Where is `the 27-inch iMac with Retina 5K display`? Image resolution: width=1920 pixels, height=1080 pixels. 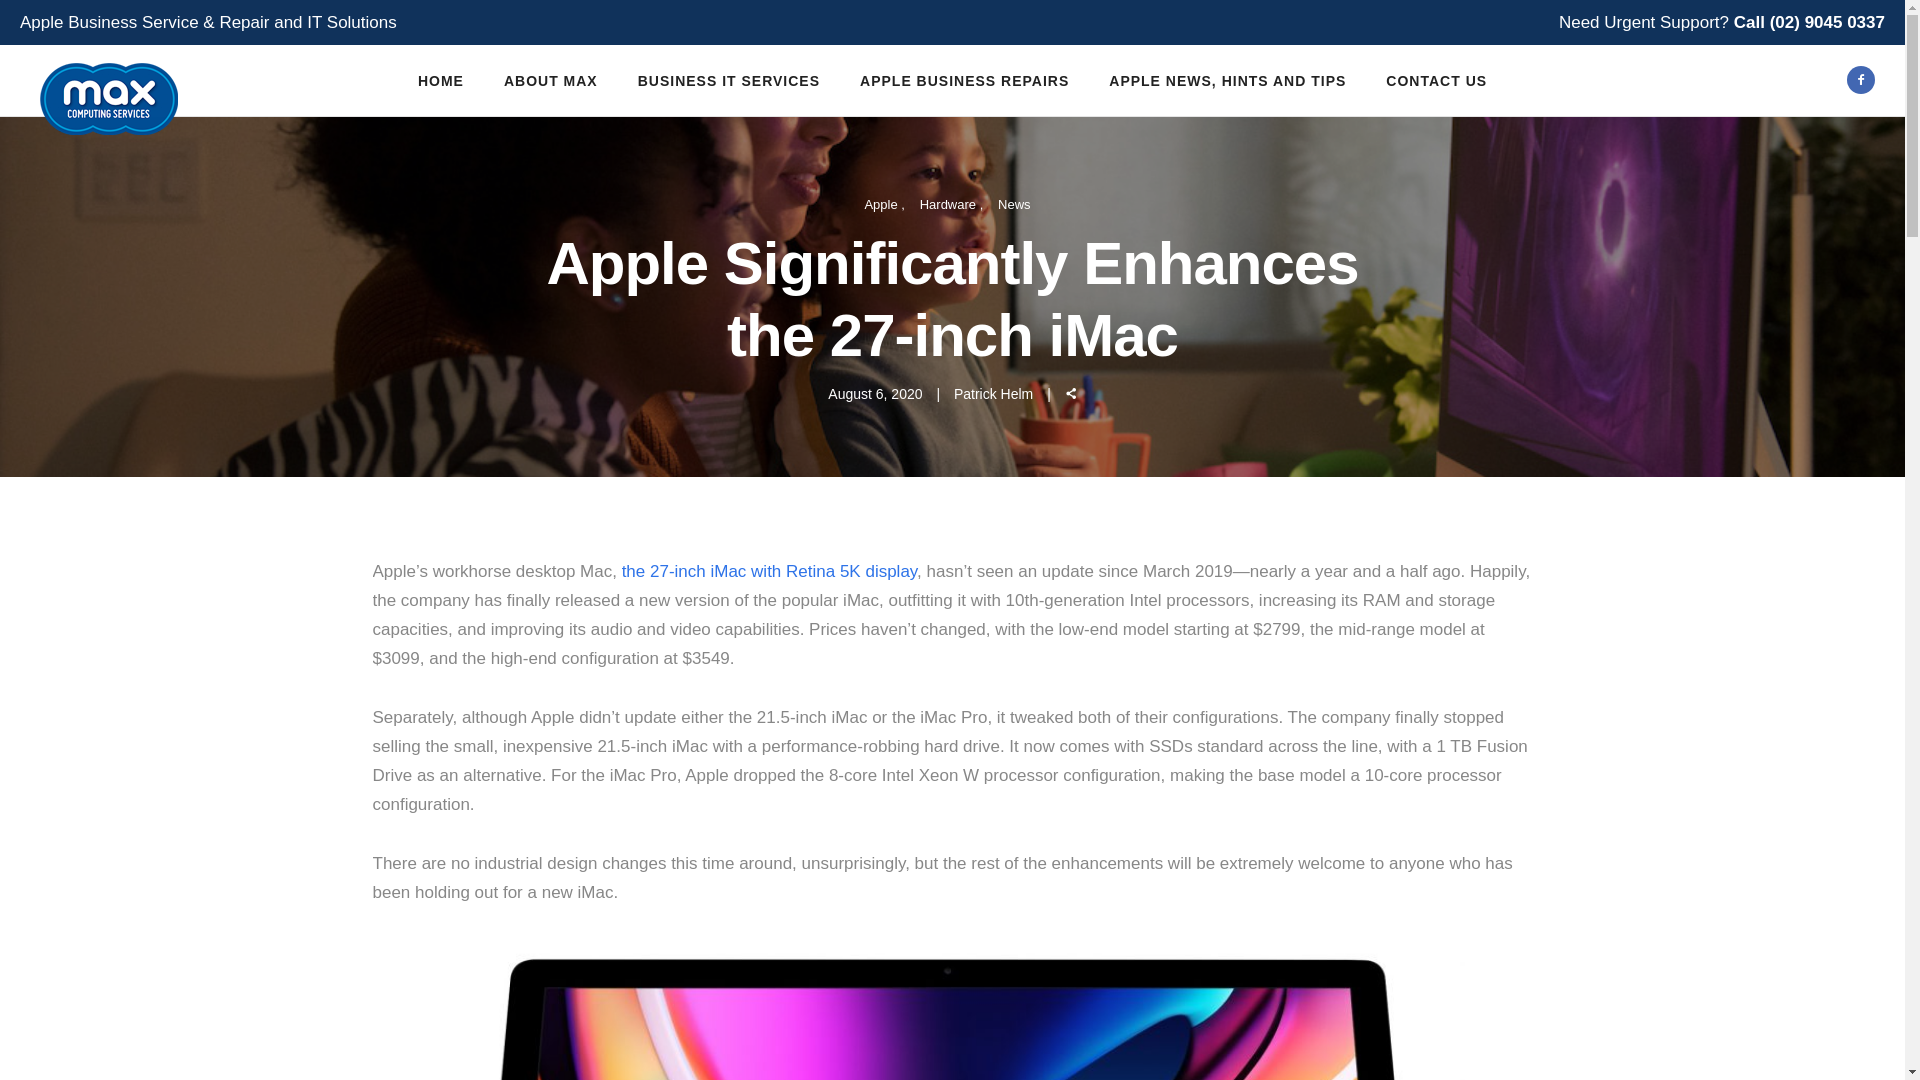
the 27-inch iMac with Retina 5K display is located at coordinates (770, 572).